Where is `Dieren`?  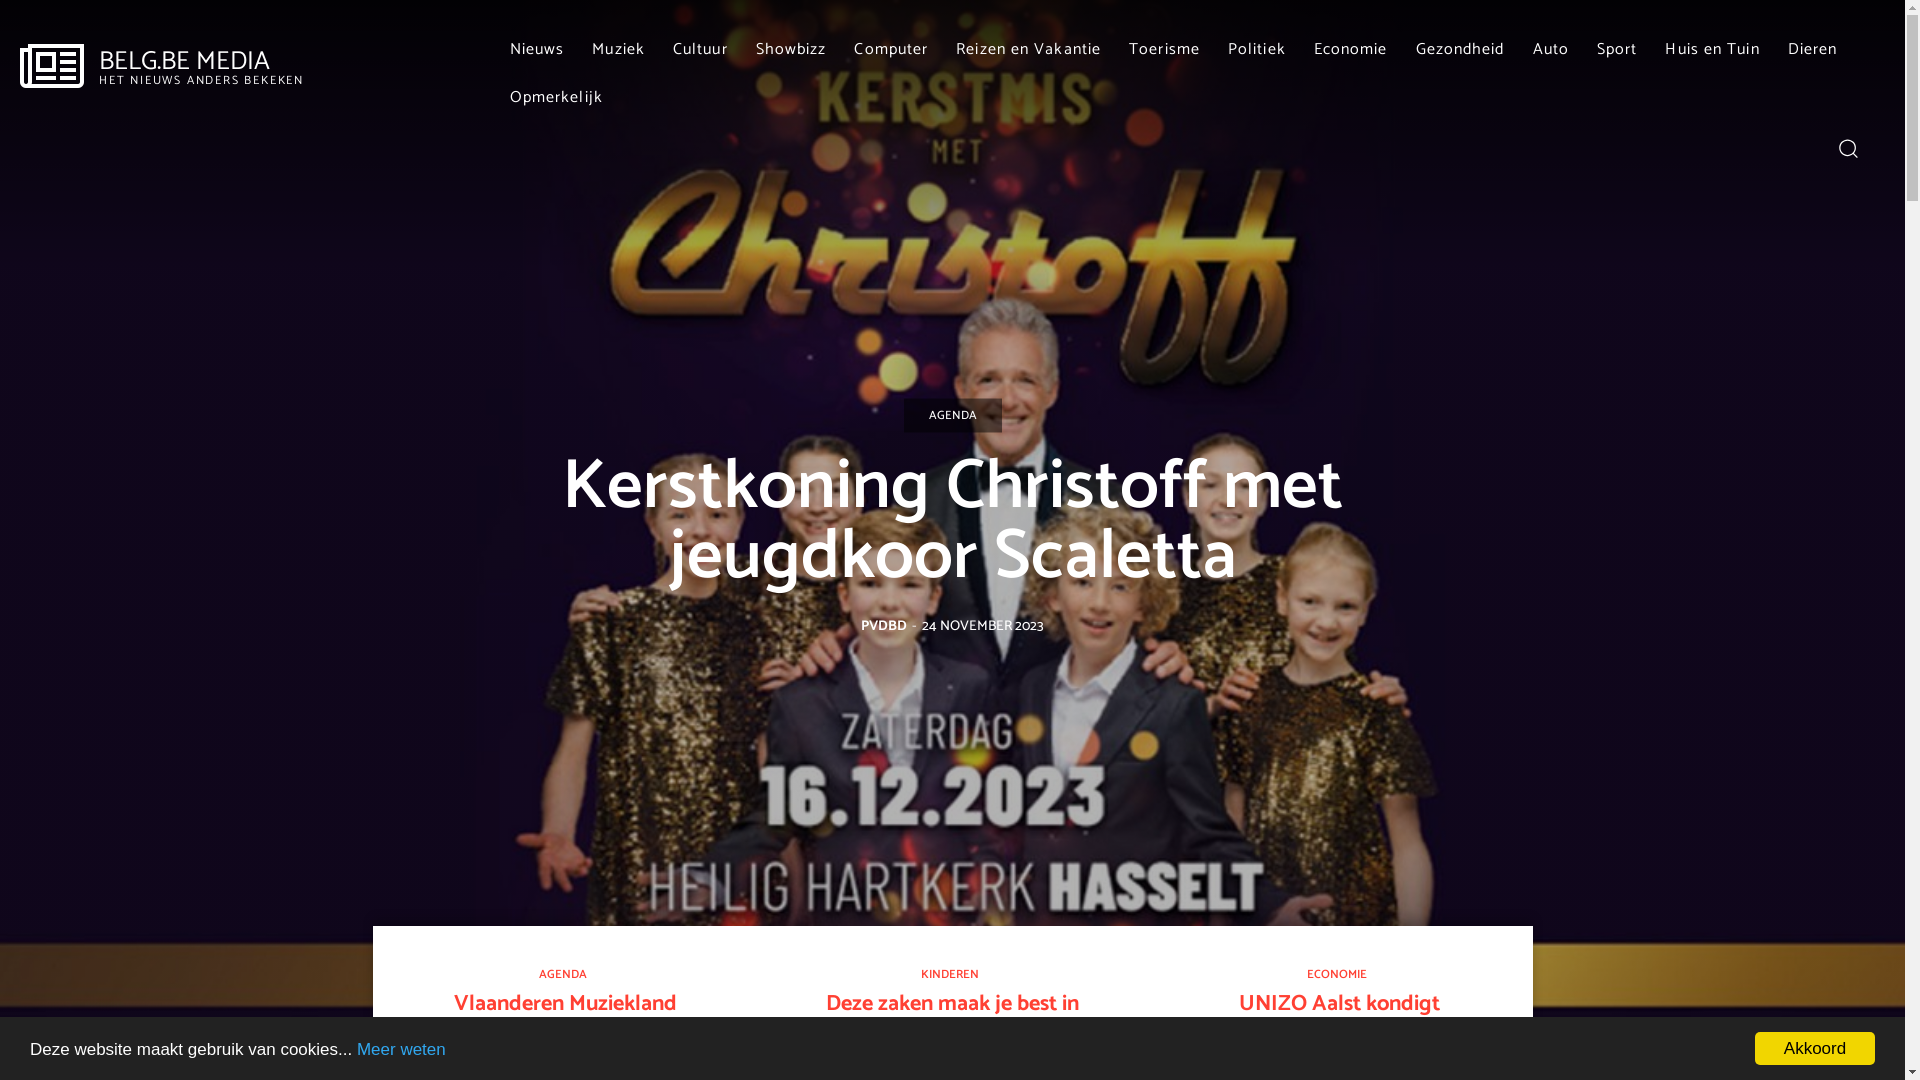 Dieren is located at coordinates (1813, 50).